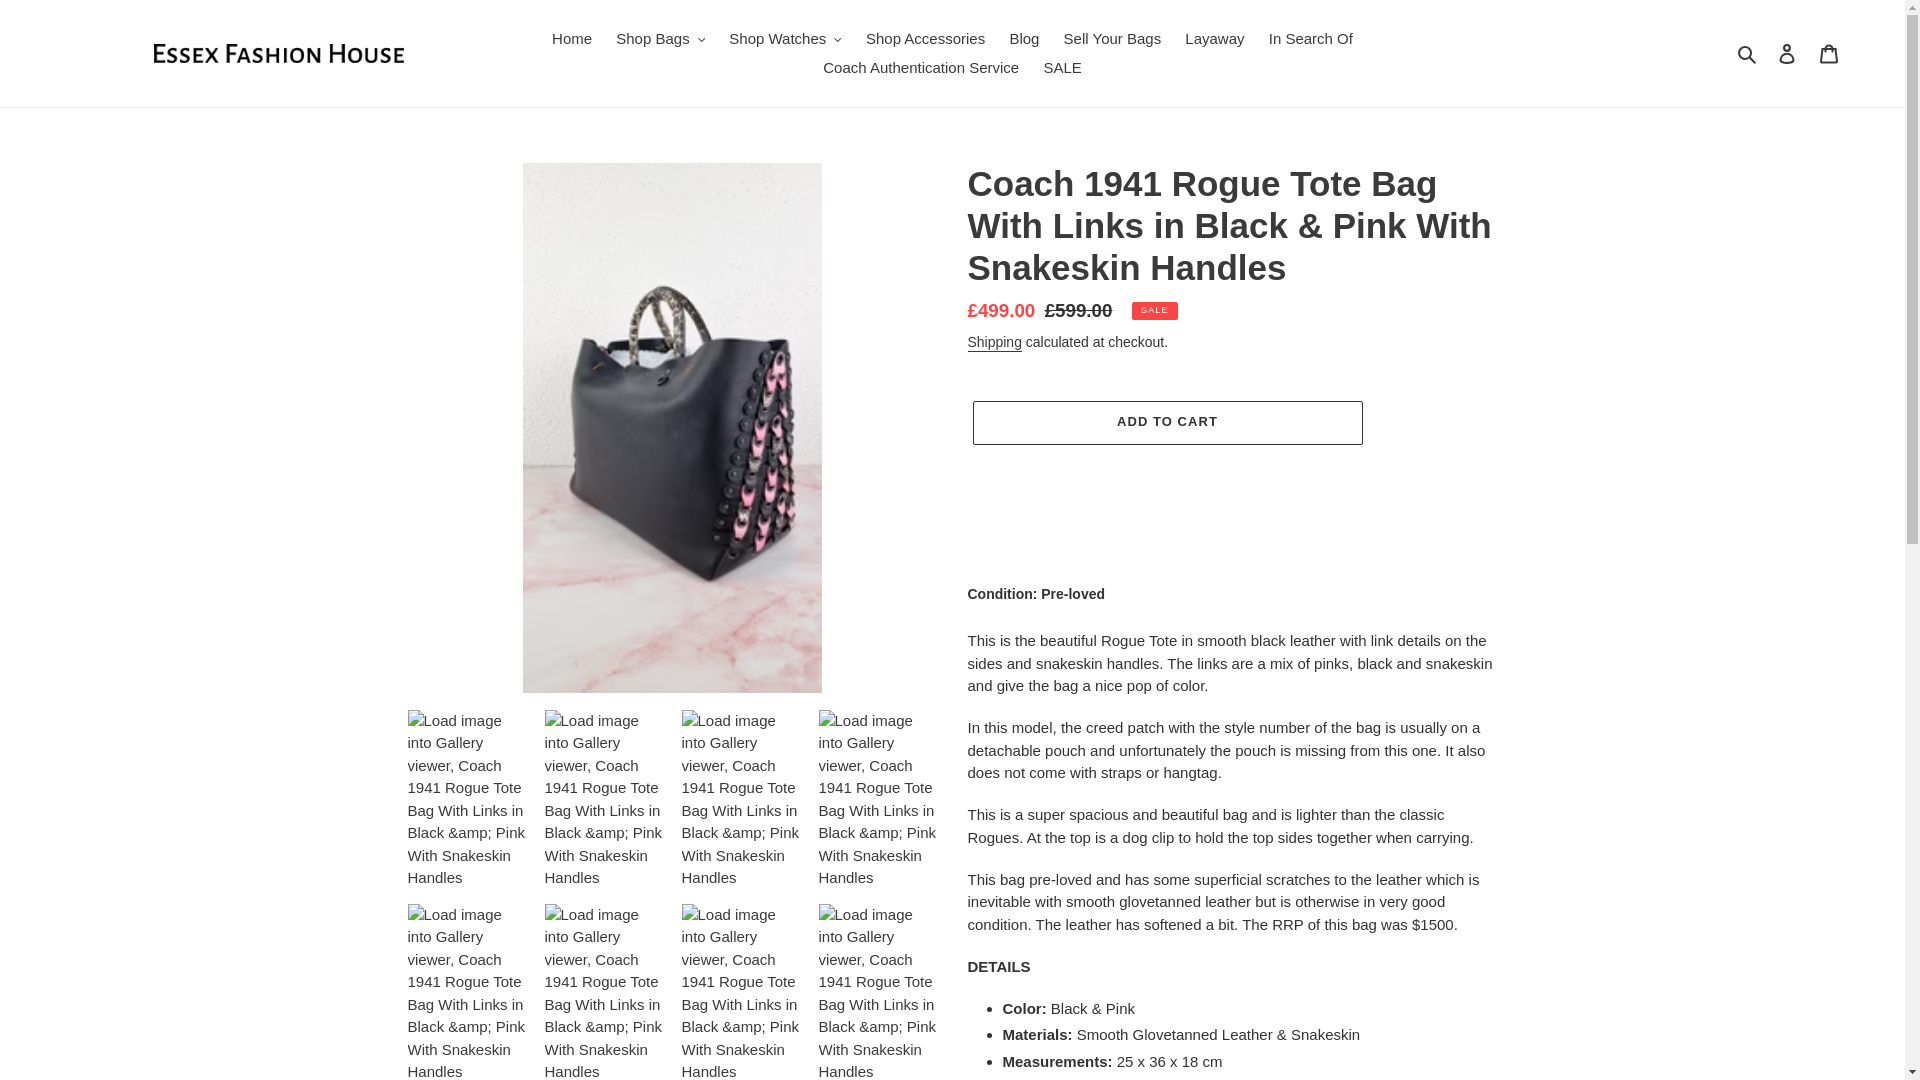 This screenshot has height=1080, width=1920. Describe the element at coordinates (920, 68) in the screenshot. I see `Coach Authentication Service` at that location.